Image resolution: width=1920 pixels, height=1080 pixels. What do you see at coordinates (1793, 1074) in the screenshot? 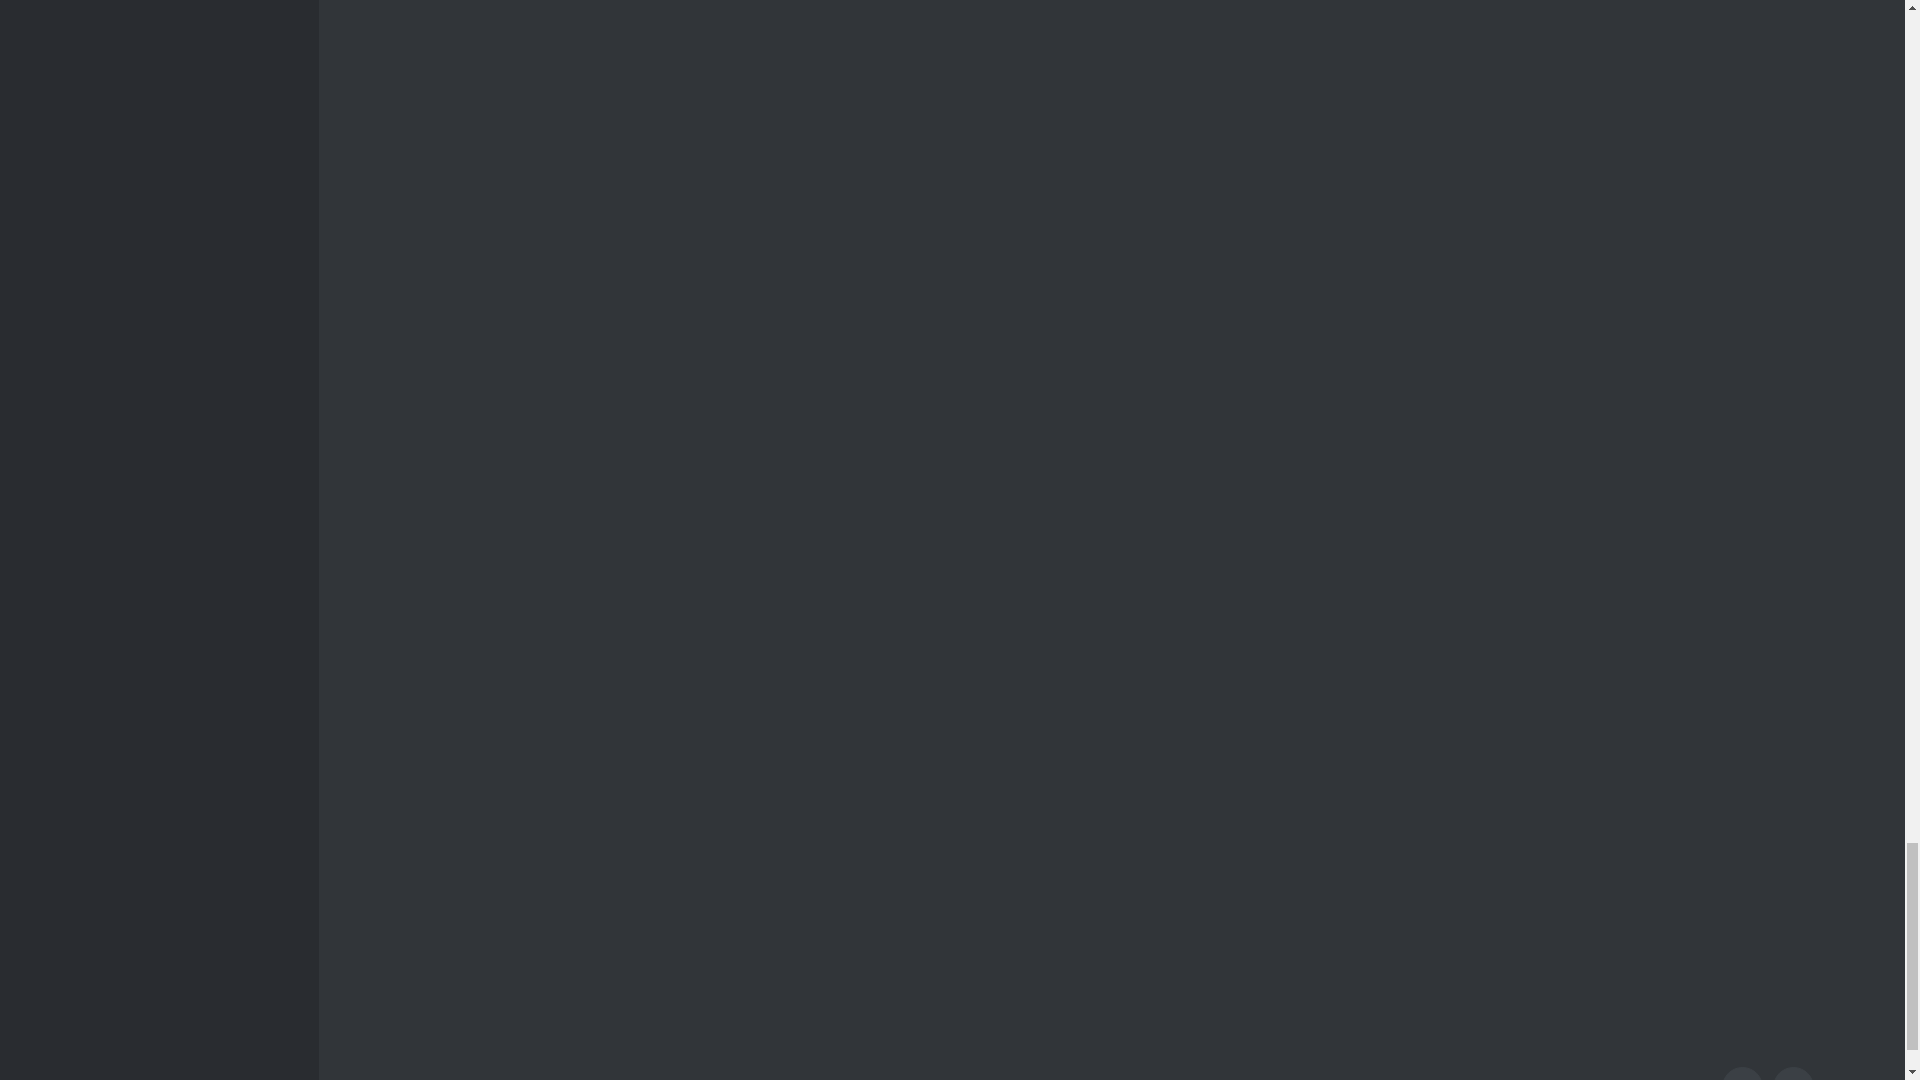
I see `Vimeo` at bounding box center [1793, 1074].